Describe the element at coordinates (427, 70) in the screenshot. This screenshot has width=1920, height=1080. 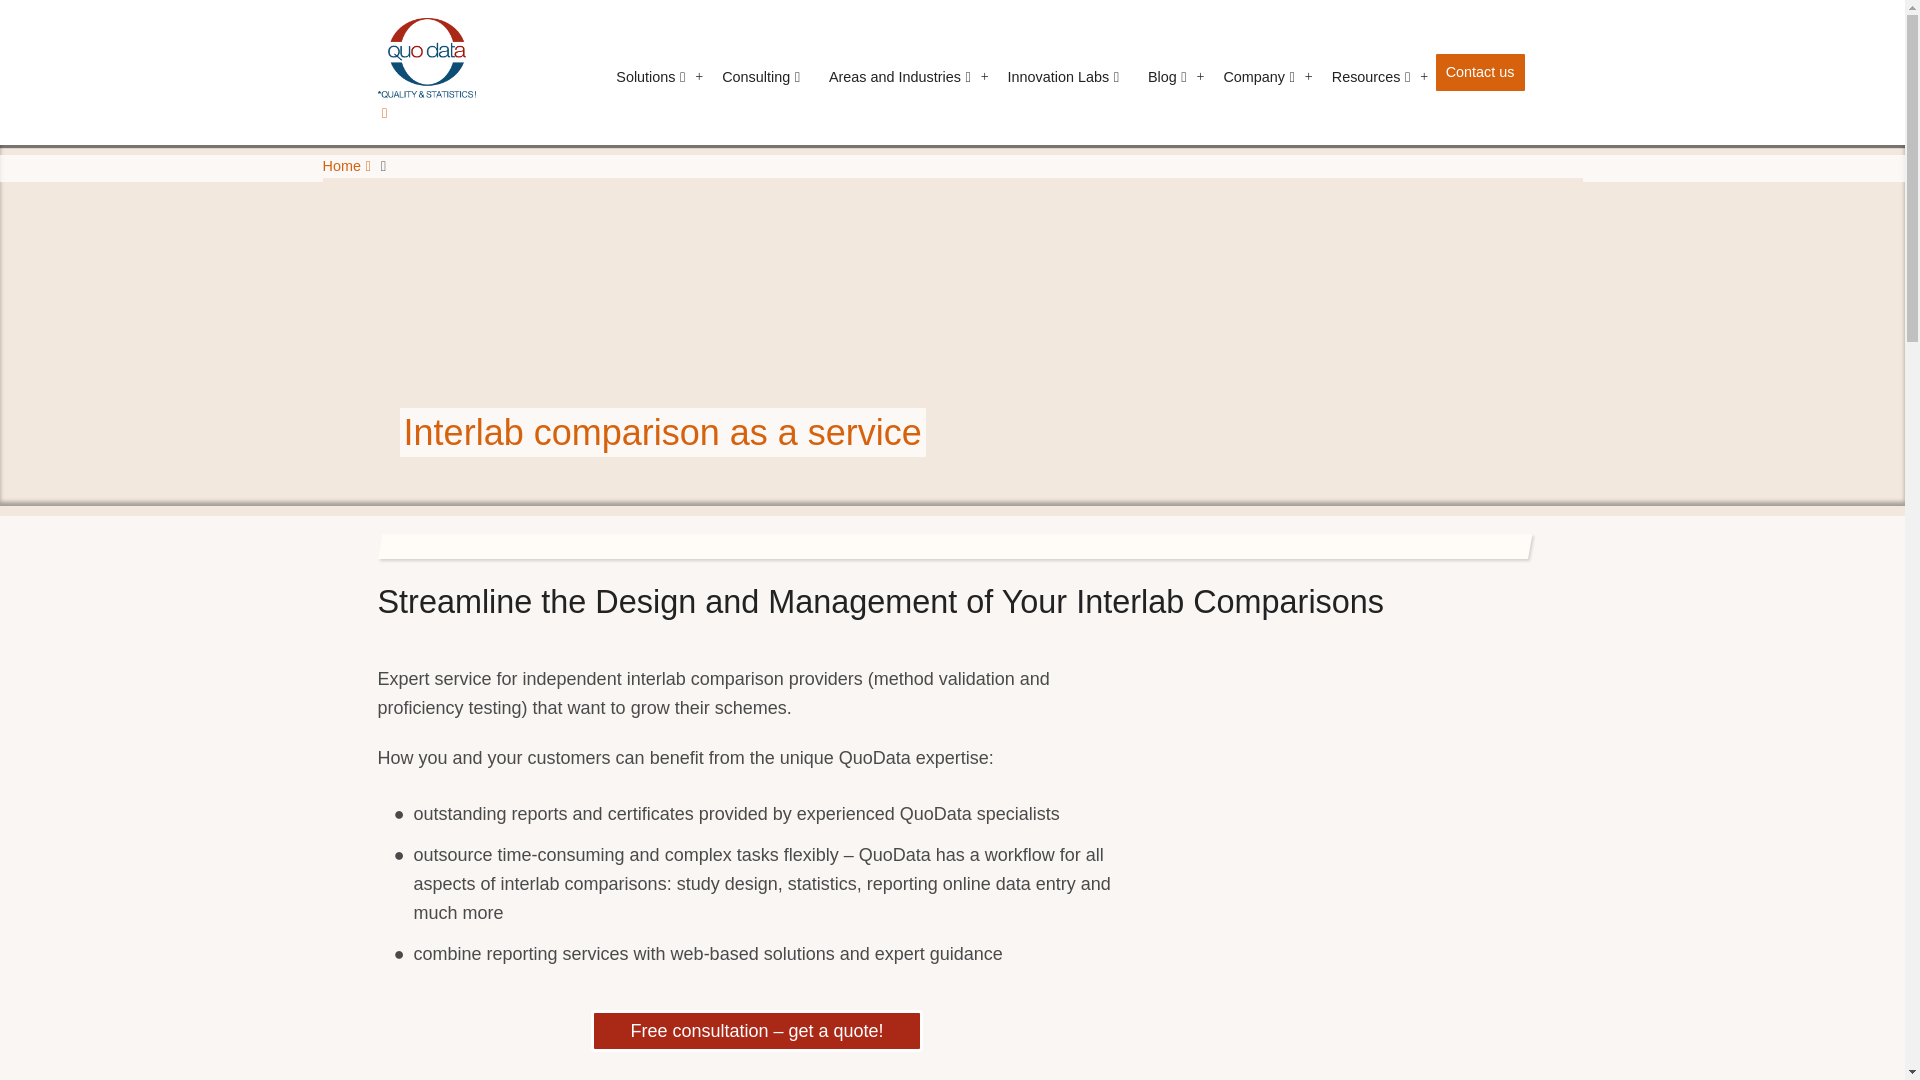
I see `Home` at that location.